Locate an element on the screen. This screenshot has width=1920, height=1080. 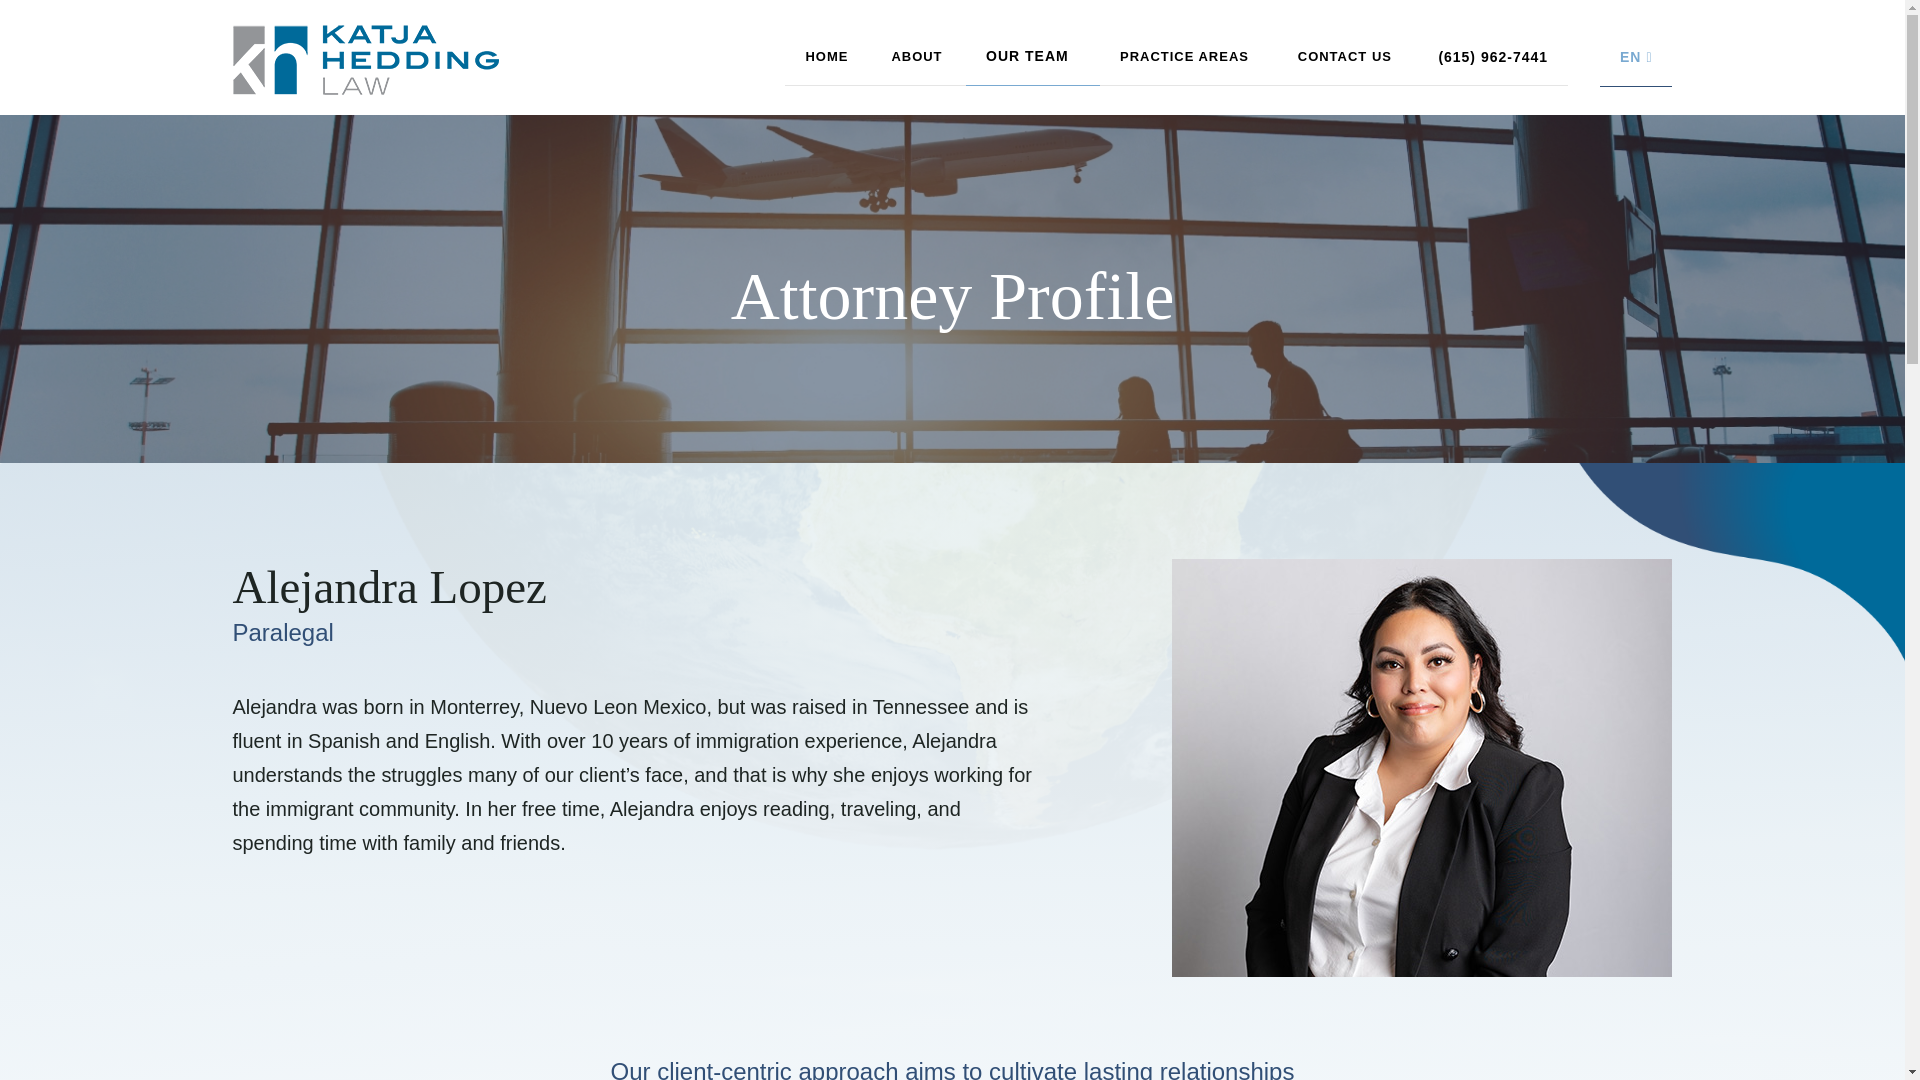
ABOUT is located at coordinates (918, 60).